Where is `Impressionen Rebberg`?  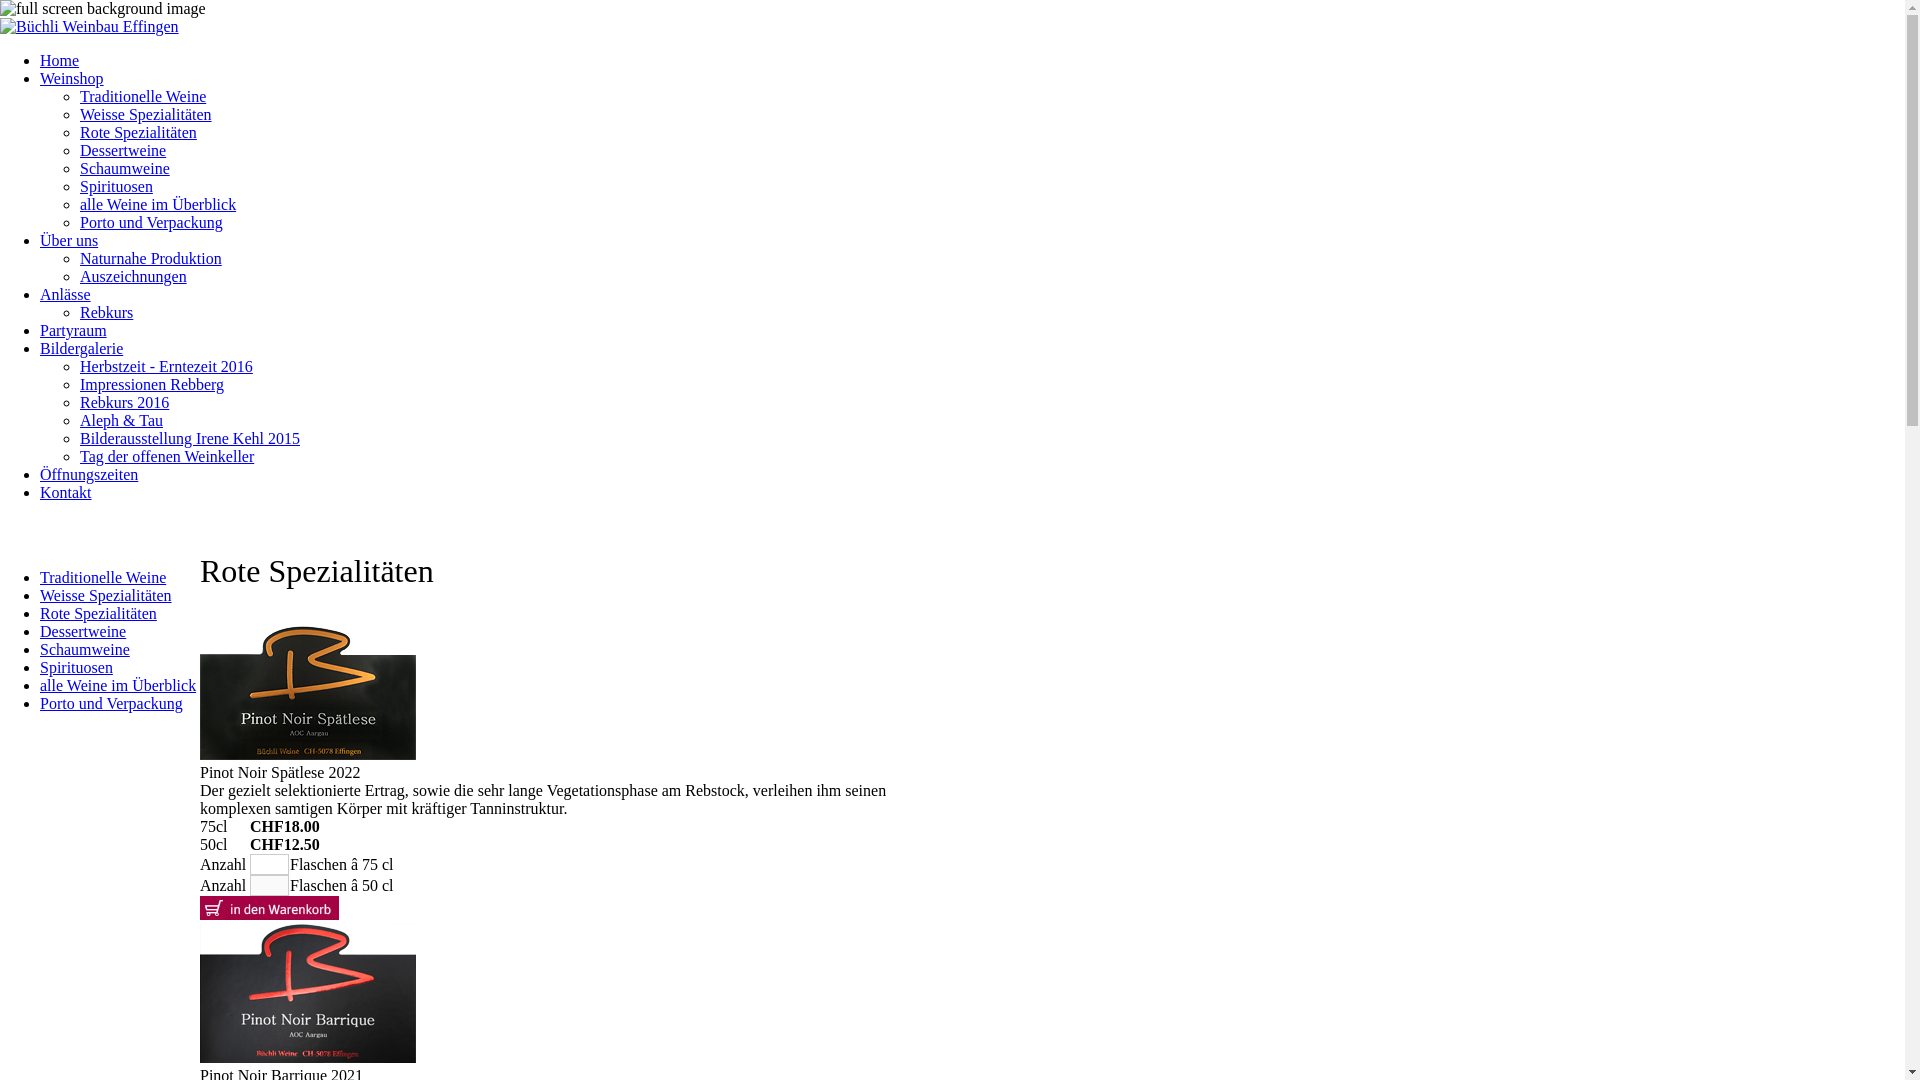
Impressionen Rebberg is located at coordinates (152, 384).